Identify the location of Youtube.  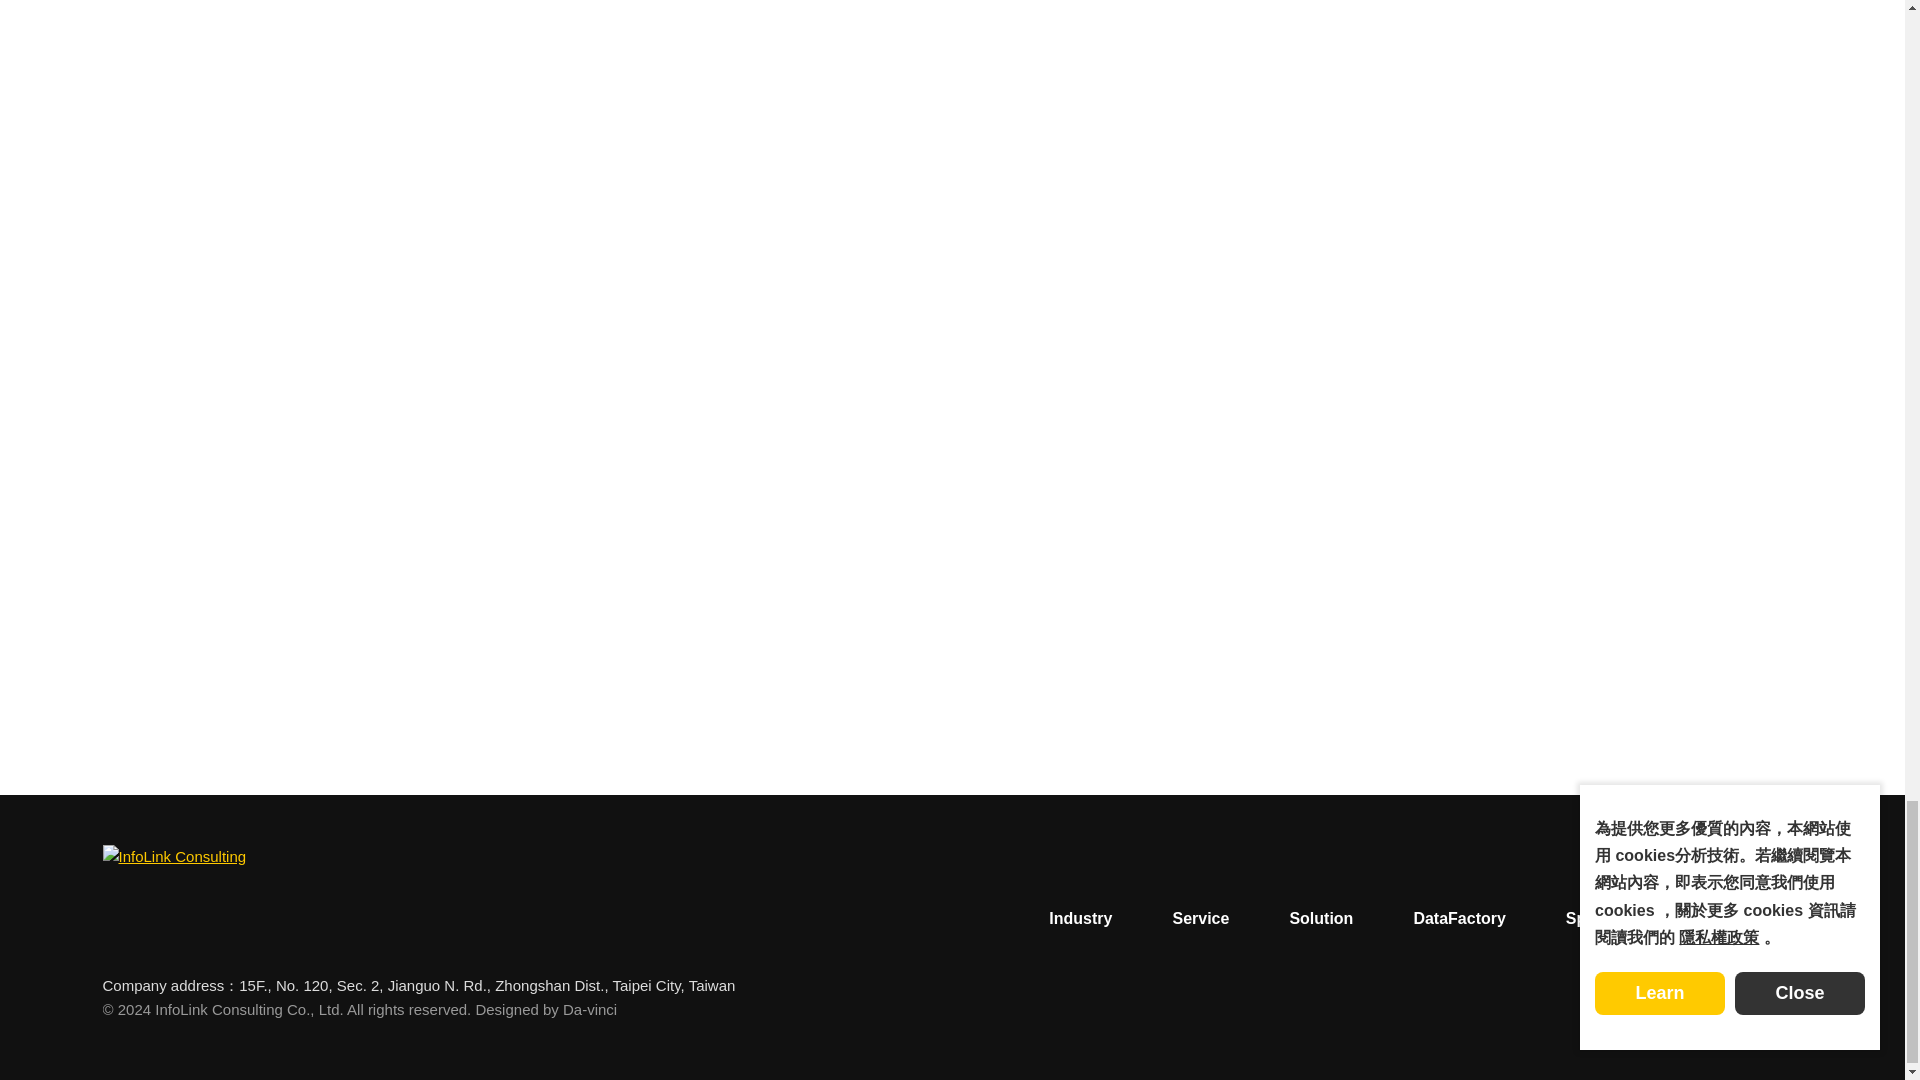
(1785, 1010).